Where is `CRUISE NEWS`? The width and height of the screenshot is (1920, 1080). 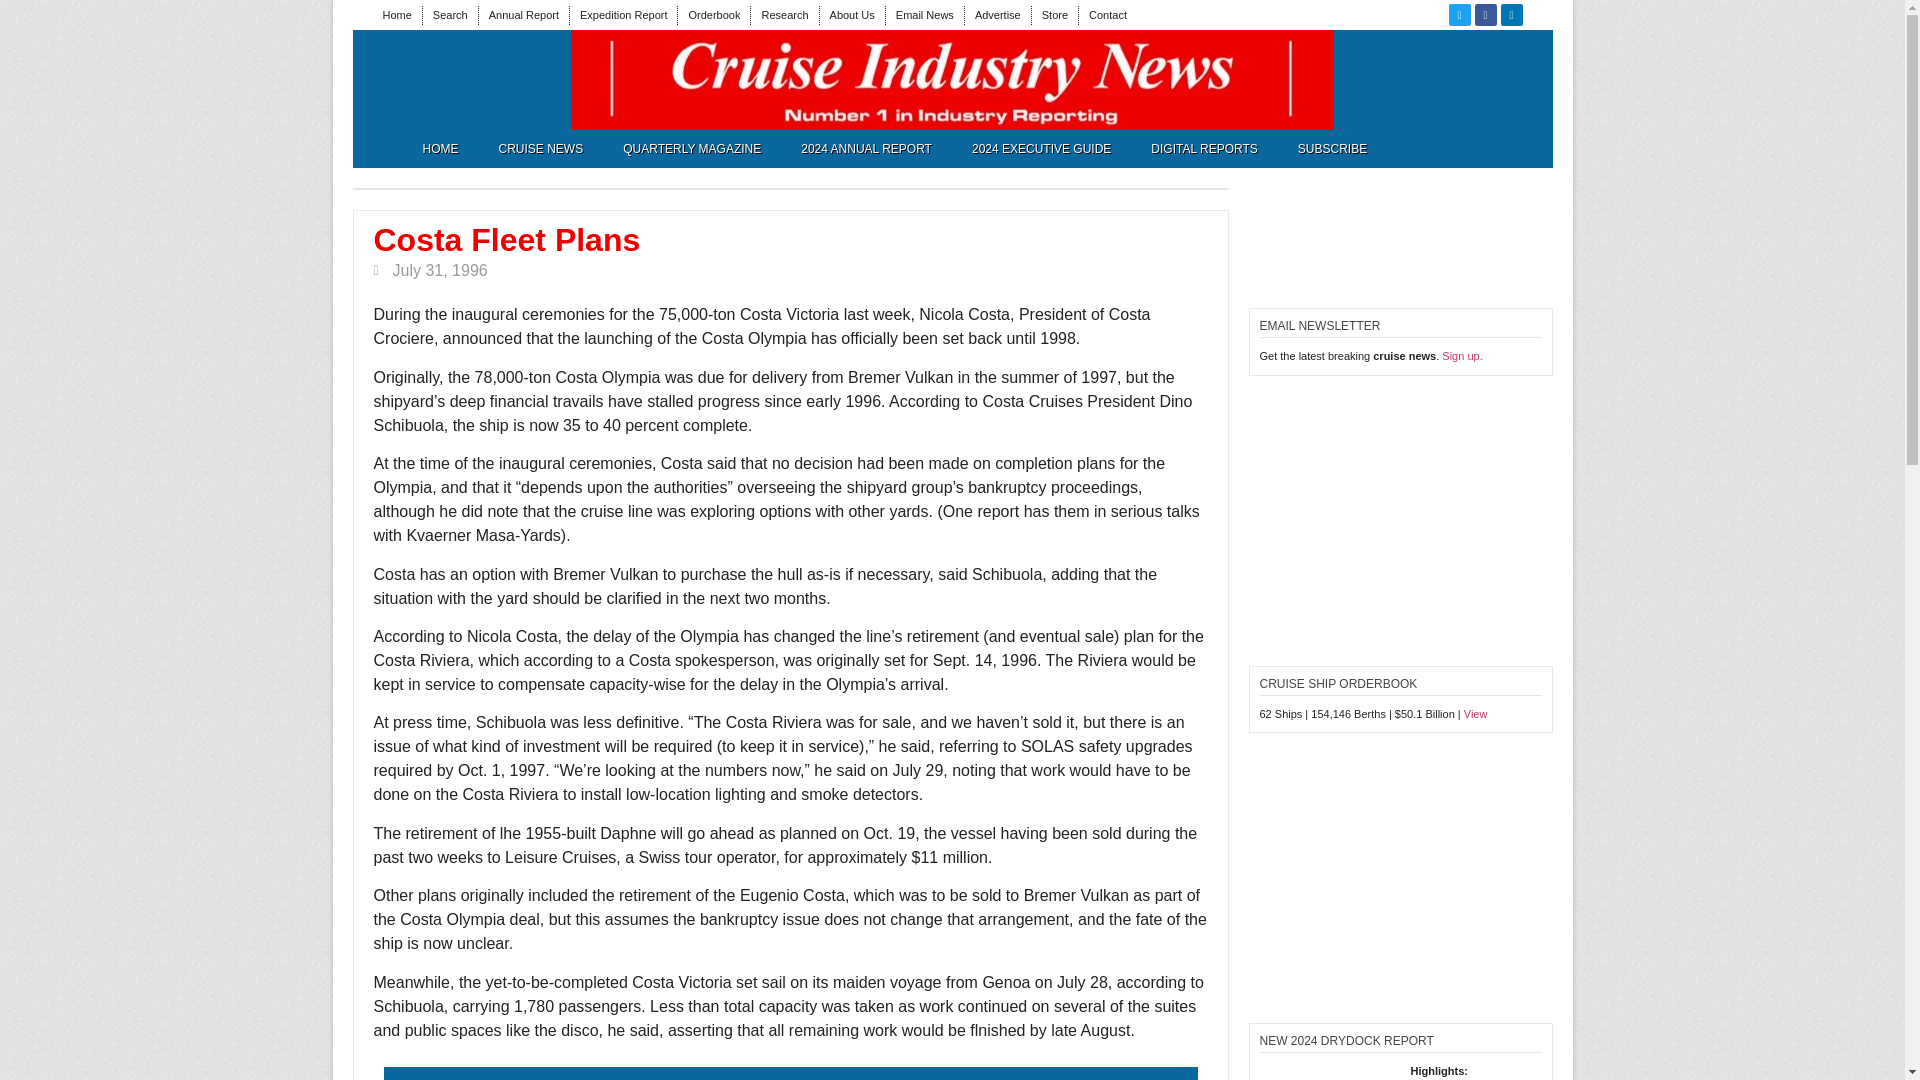
CRUISE NEWS is located at coordinates (540, 148).